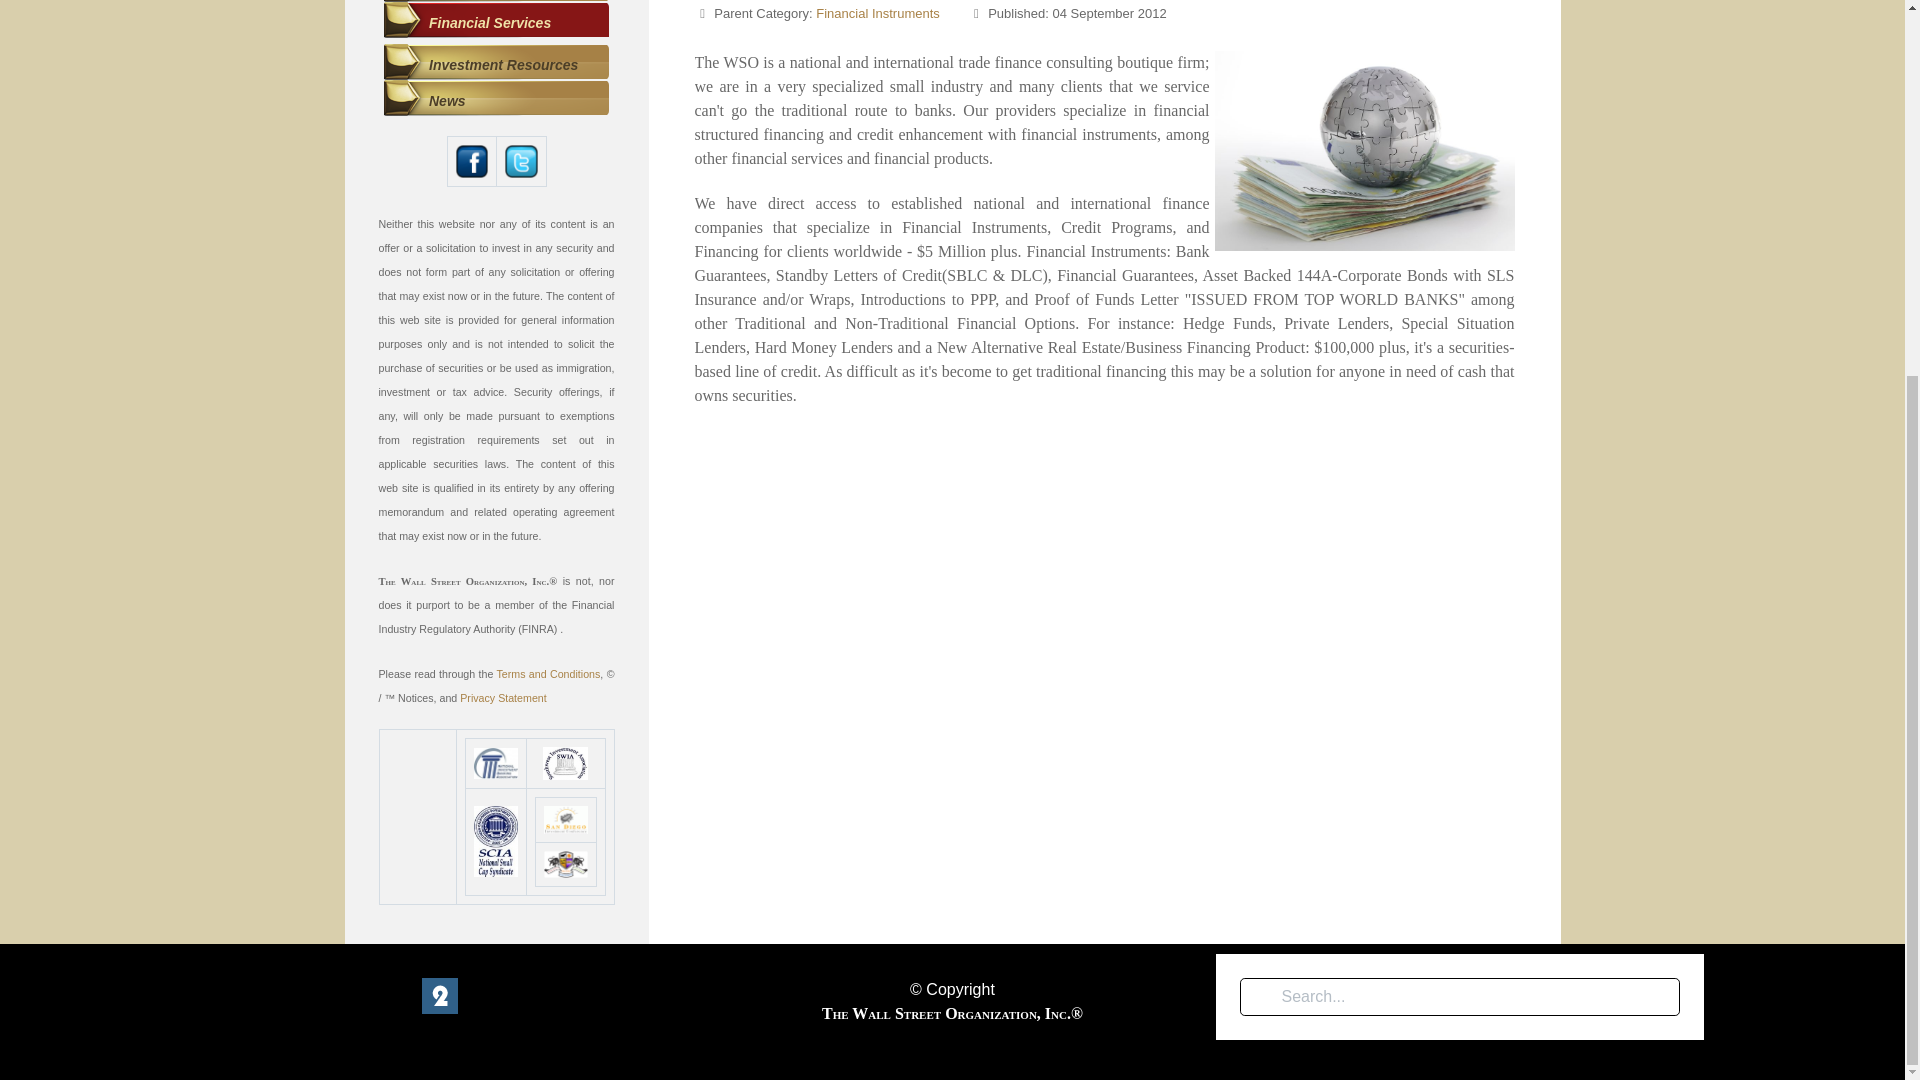  What do you see at coordinates (502, 697) in the screenshot?
I see `Wall Street Organization - Privacy Statement` at bounding box center [502, 697].